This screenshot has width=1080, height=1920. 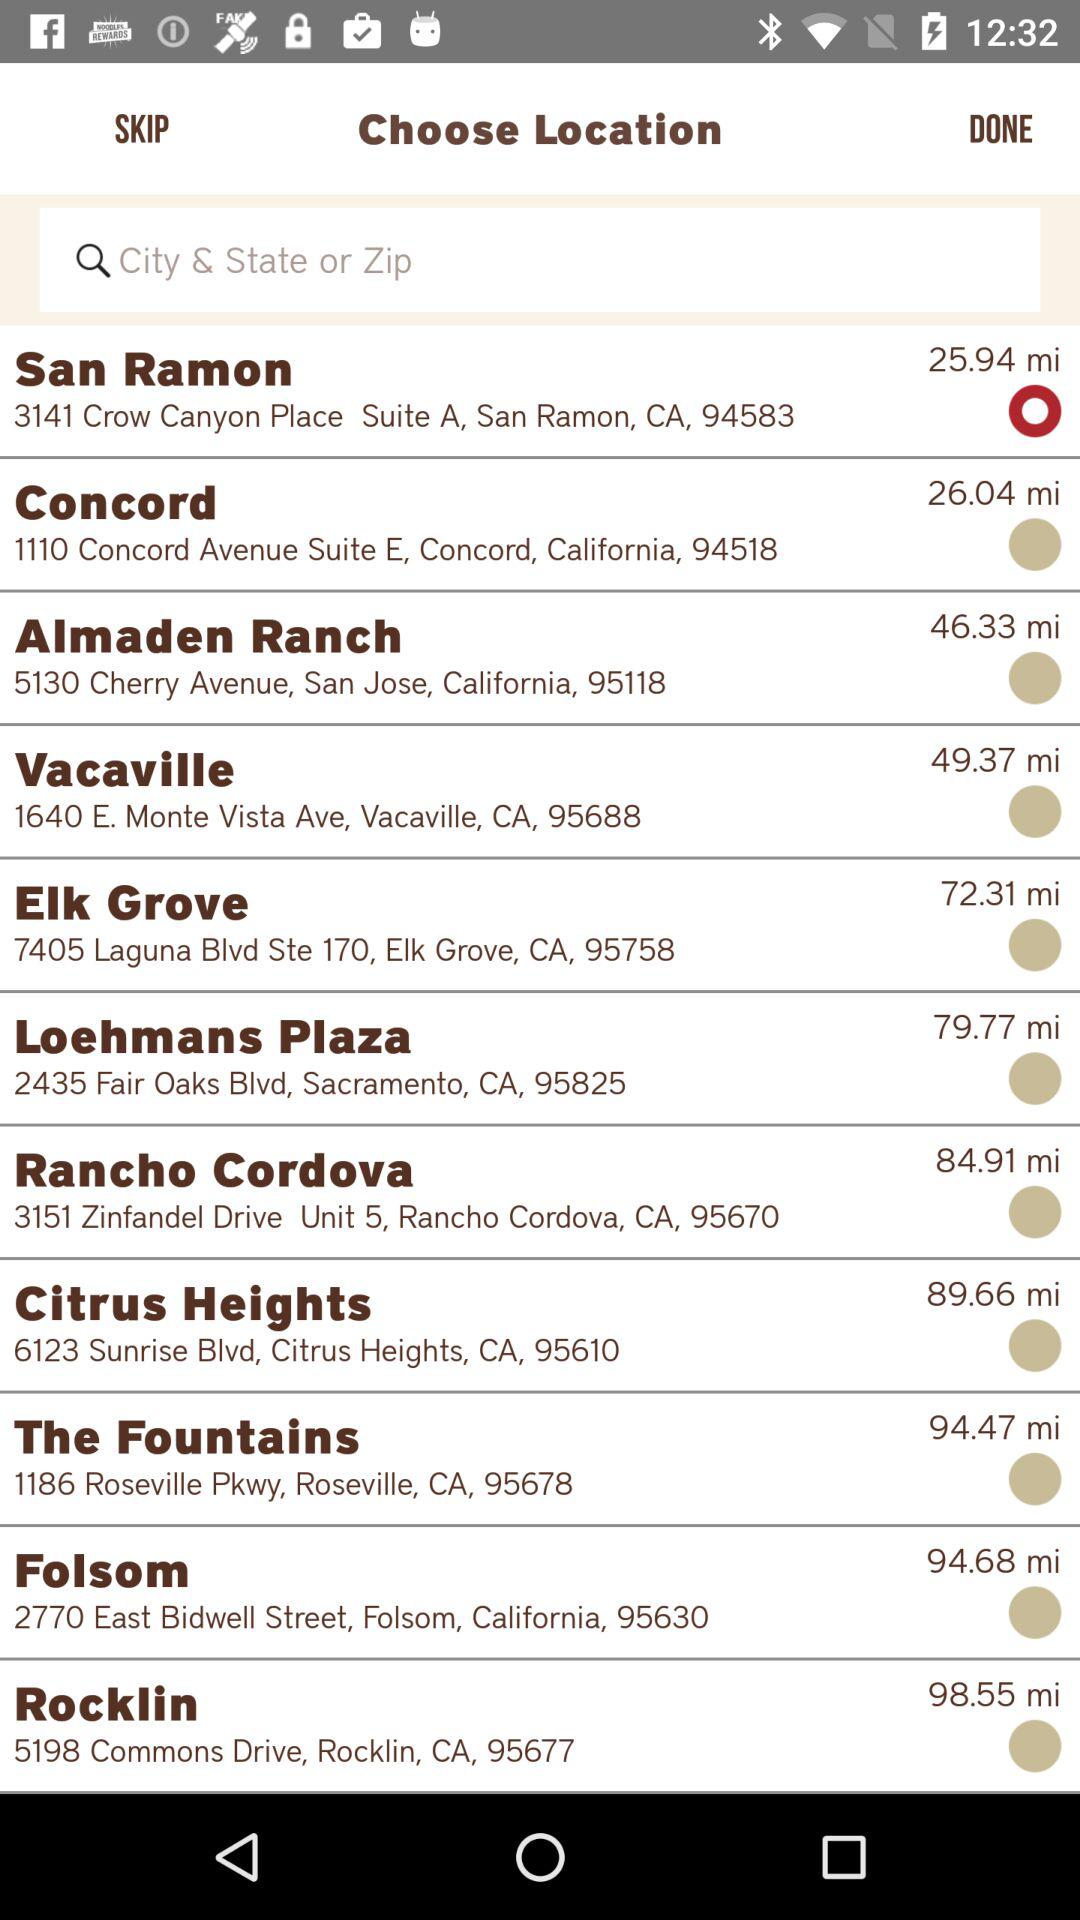 I want to click on click item to the left of the 94.47 mi item, so click(x=470, y=1436).